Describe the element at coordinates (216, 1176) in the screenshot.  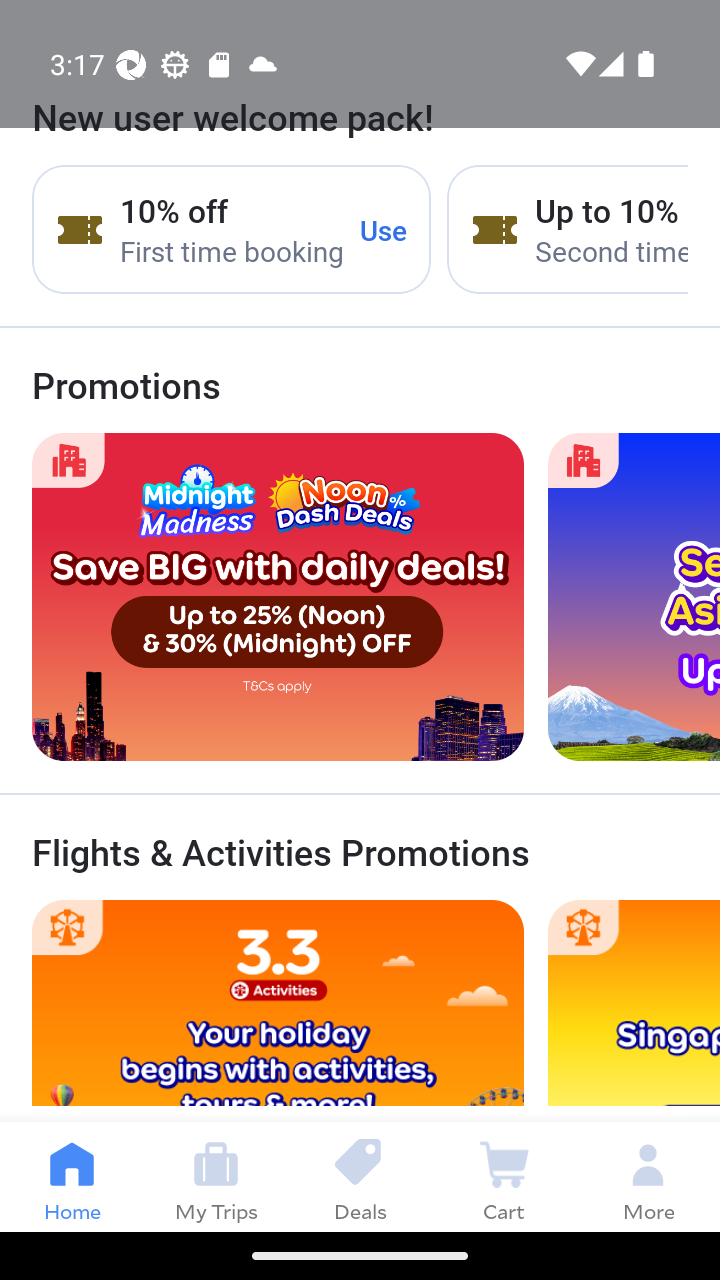
I see `My Trips` at that location.